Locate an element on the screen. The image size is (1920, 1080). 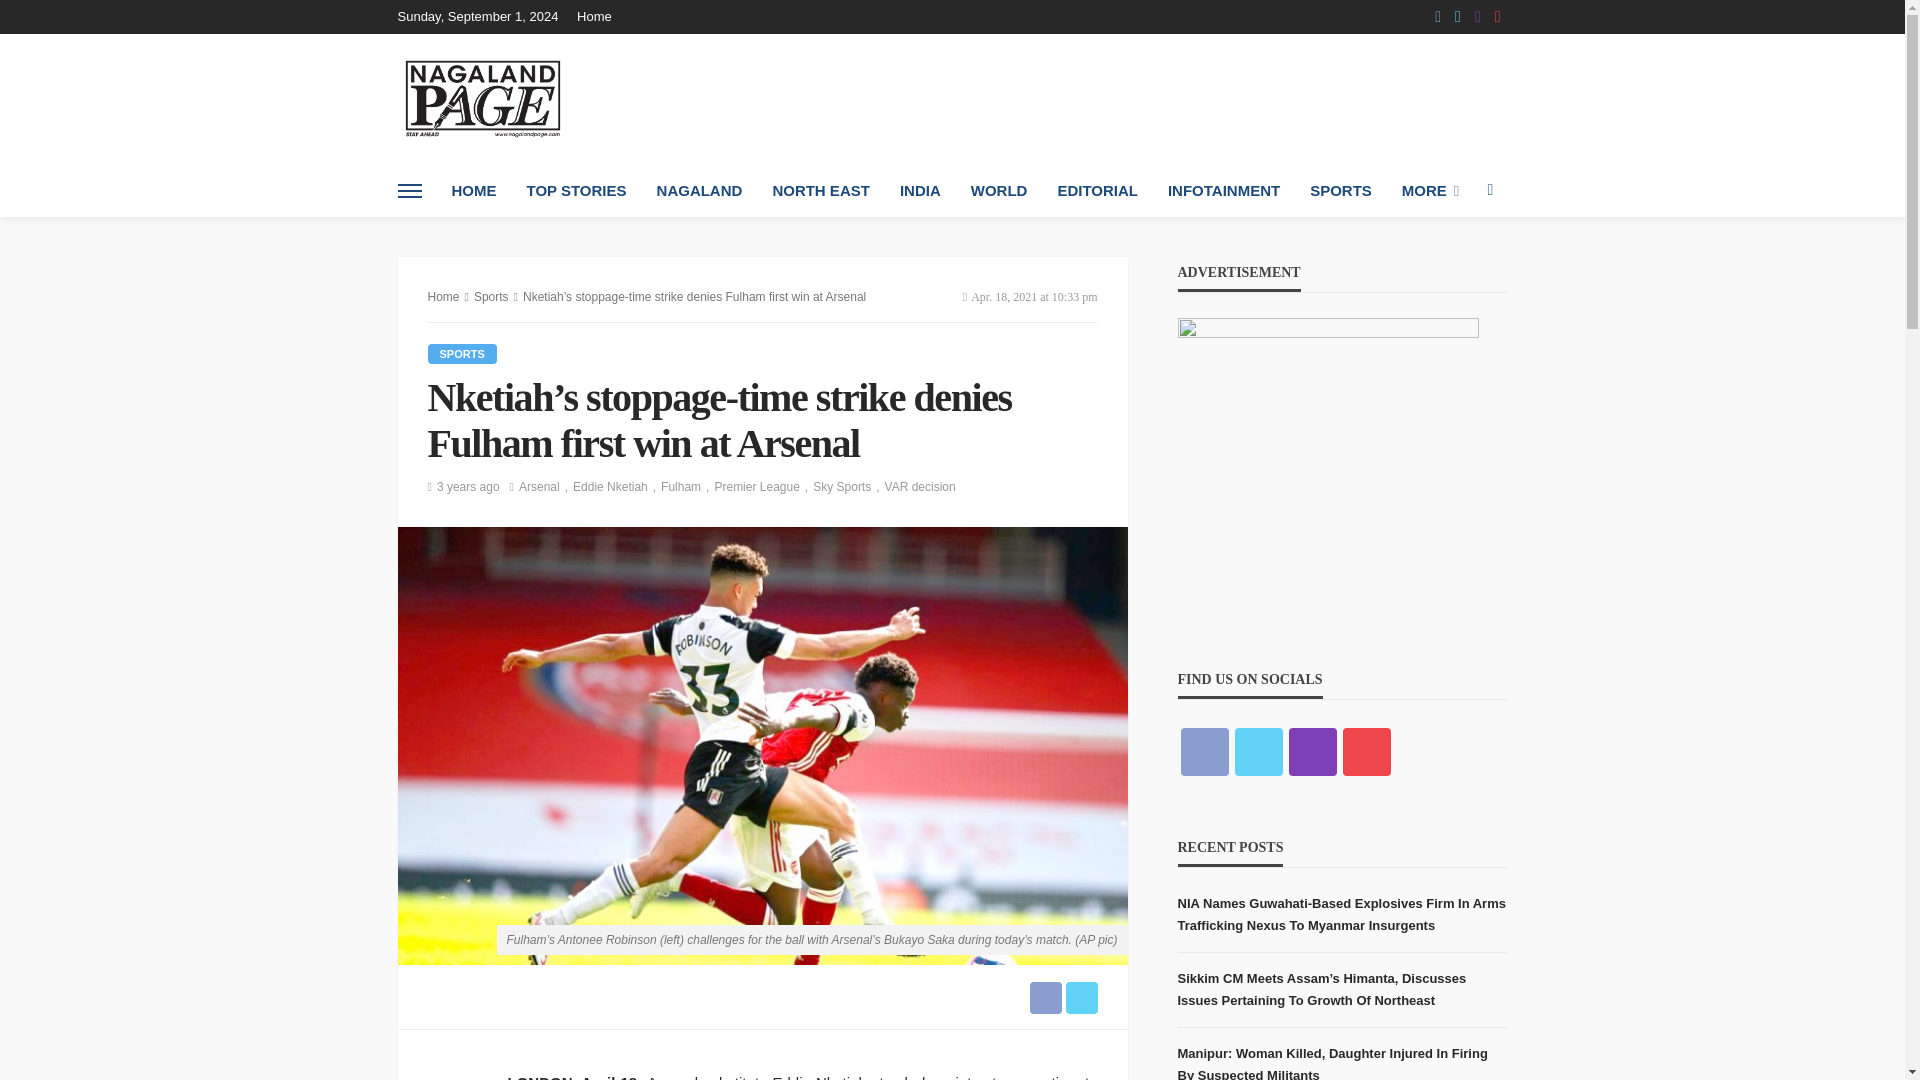
HOME is located at coordinates (472, 191).